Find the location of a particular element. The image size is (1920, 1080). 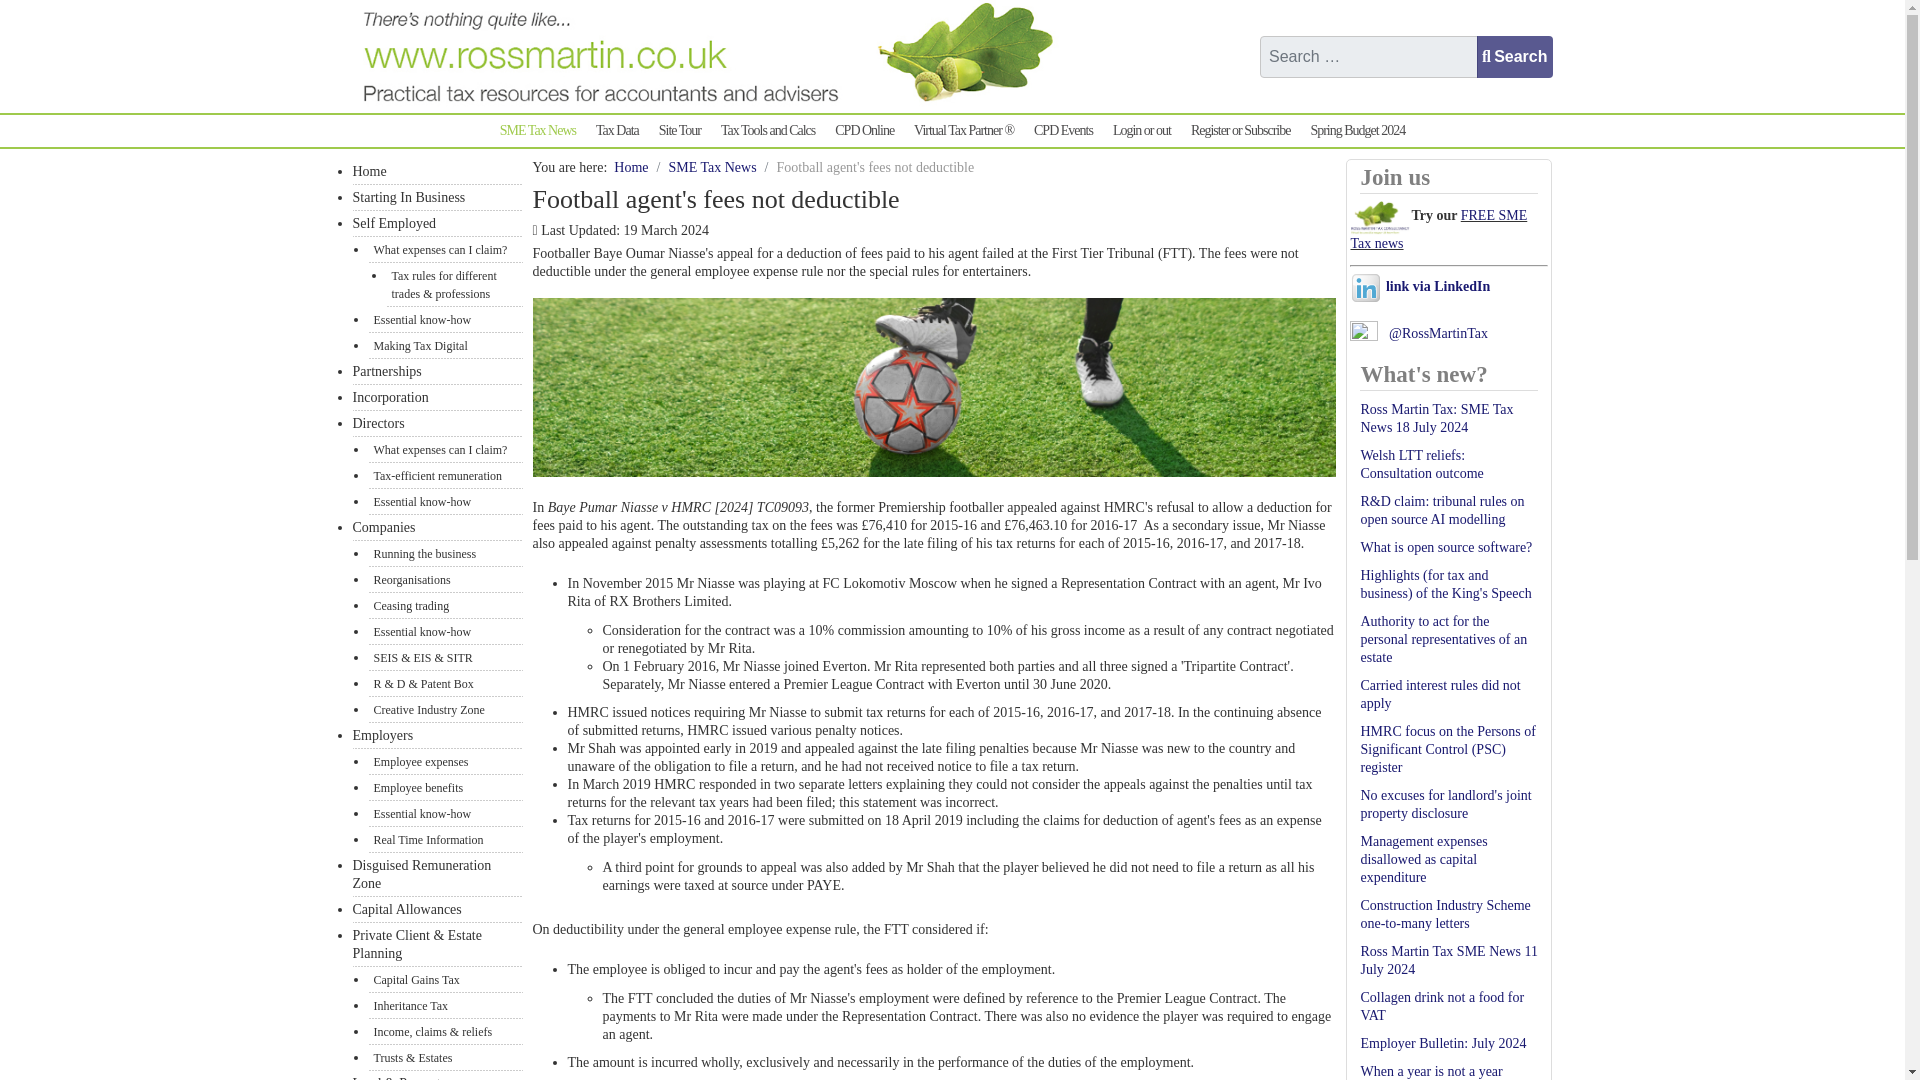

Login or out is located at coordinates (1142, 130).